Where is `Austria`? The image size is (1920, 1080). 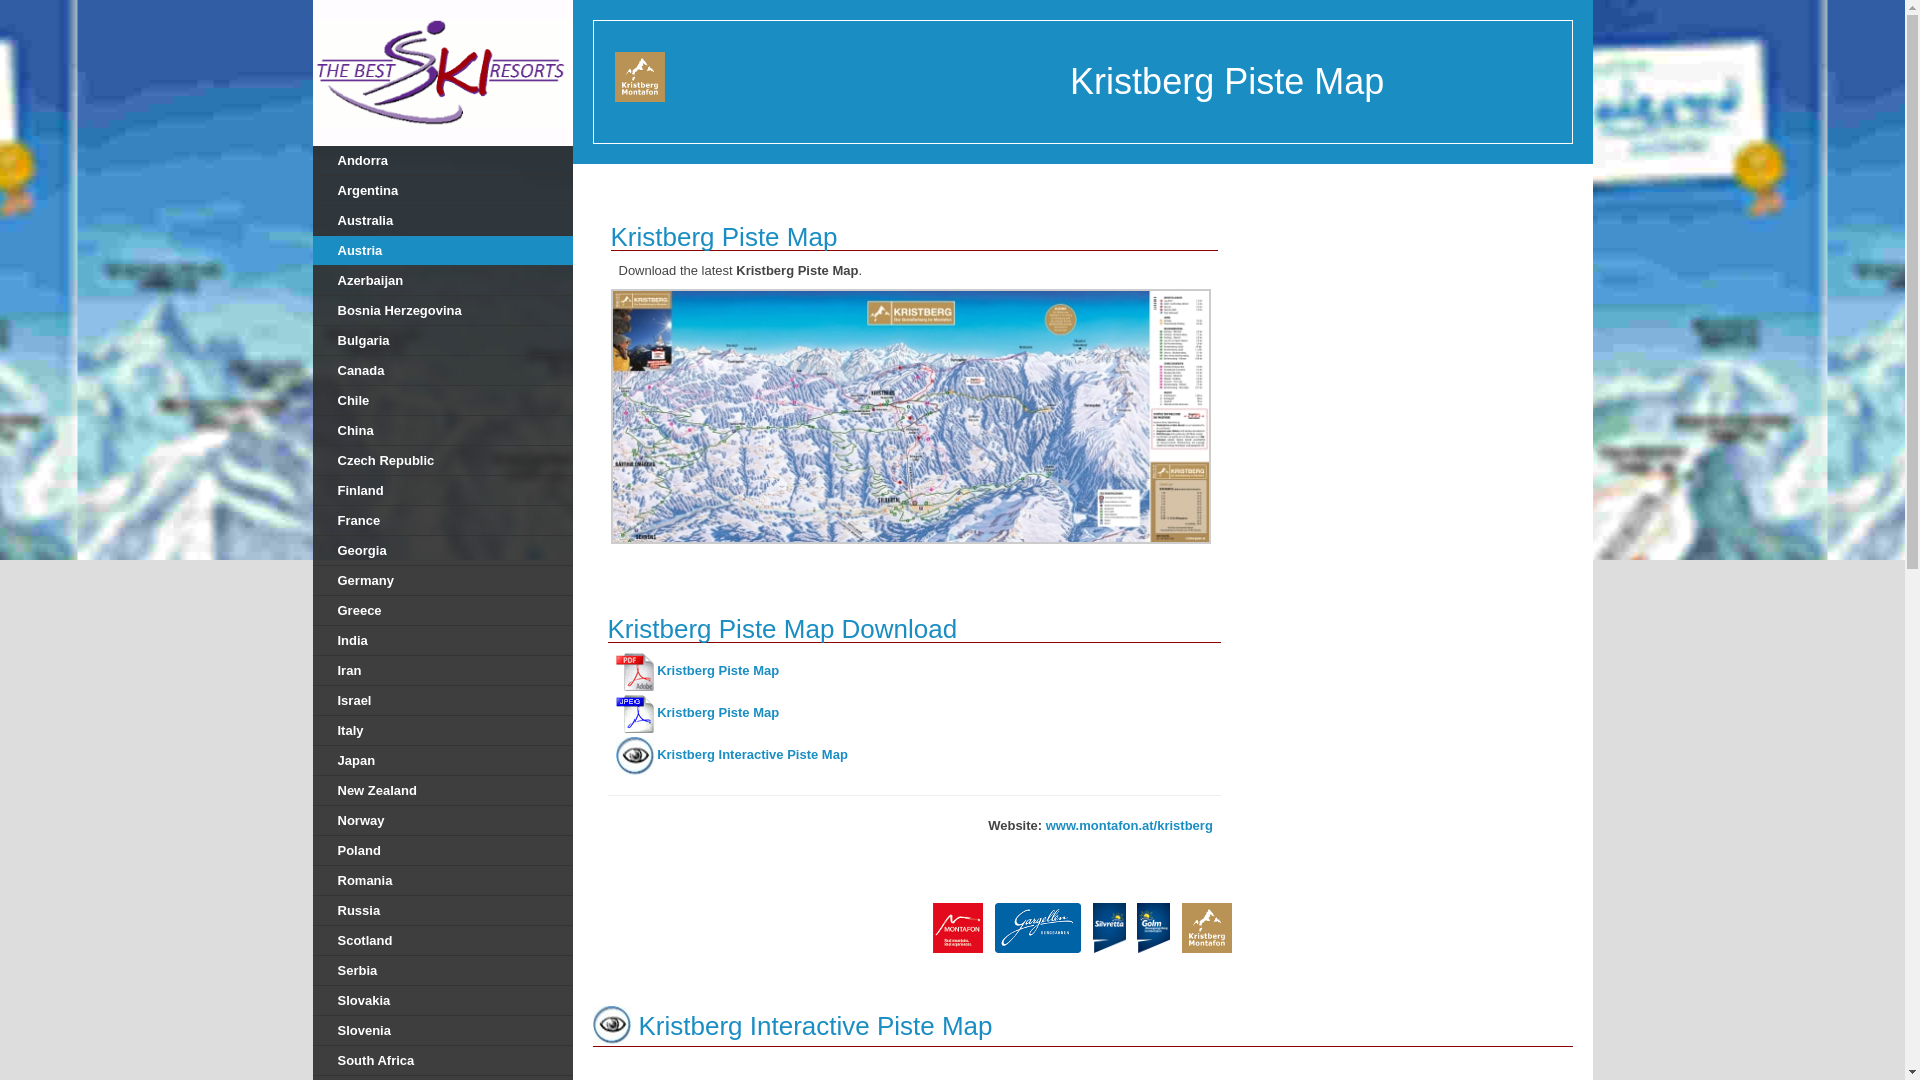 Austria is located at coordinates (442, 250).